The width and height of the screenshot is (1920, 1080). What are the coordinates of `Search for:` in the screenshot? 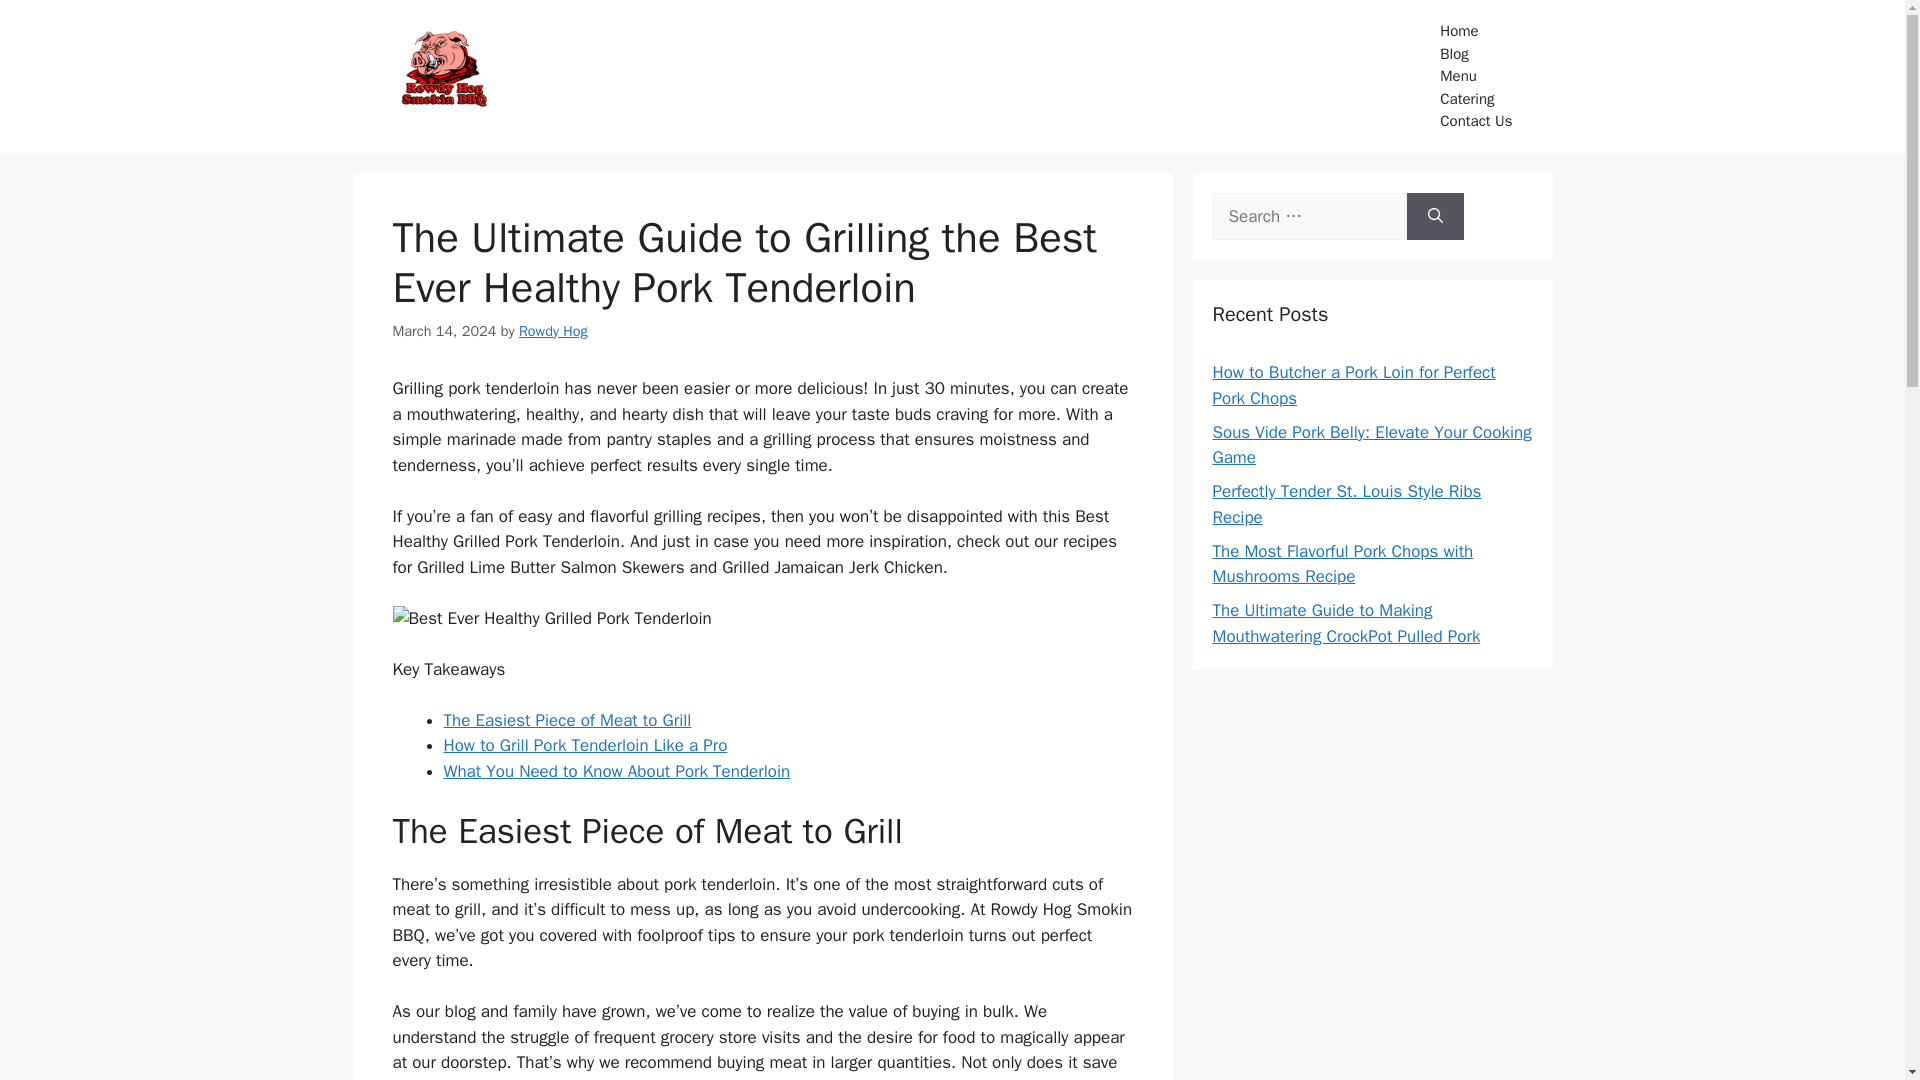 It's located at (1308, 216).